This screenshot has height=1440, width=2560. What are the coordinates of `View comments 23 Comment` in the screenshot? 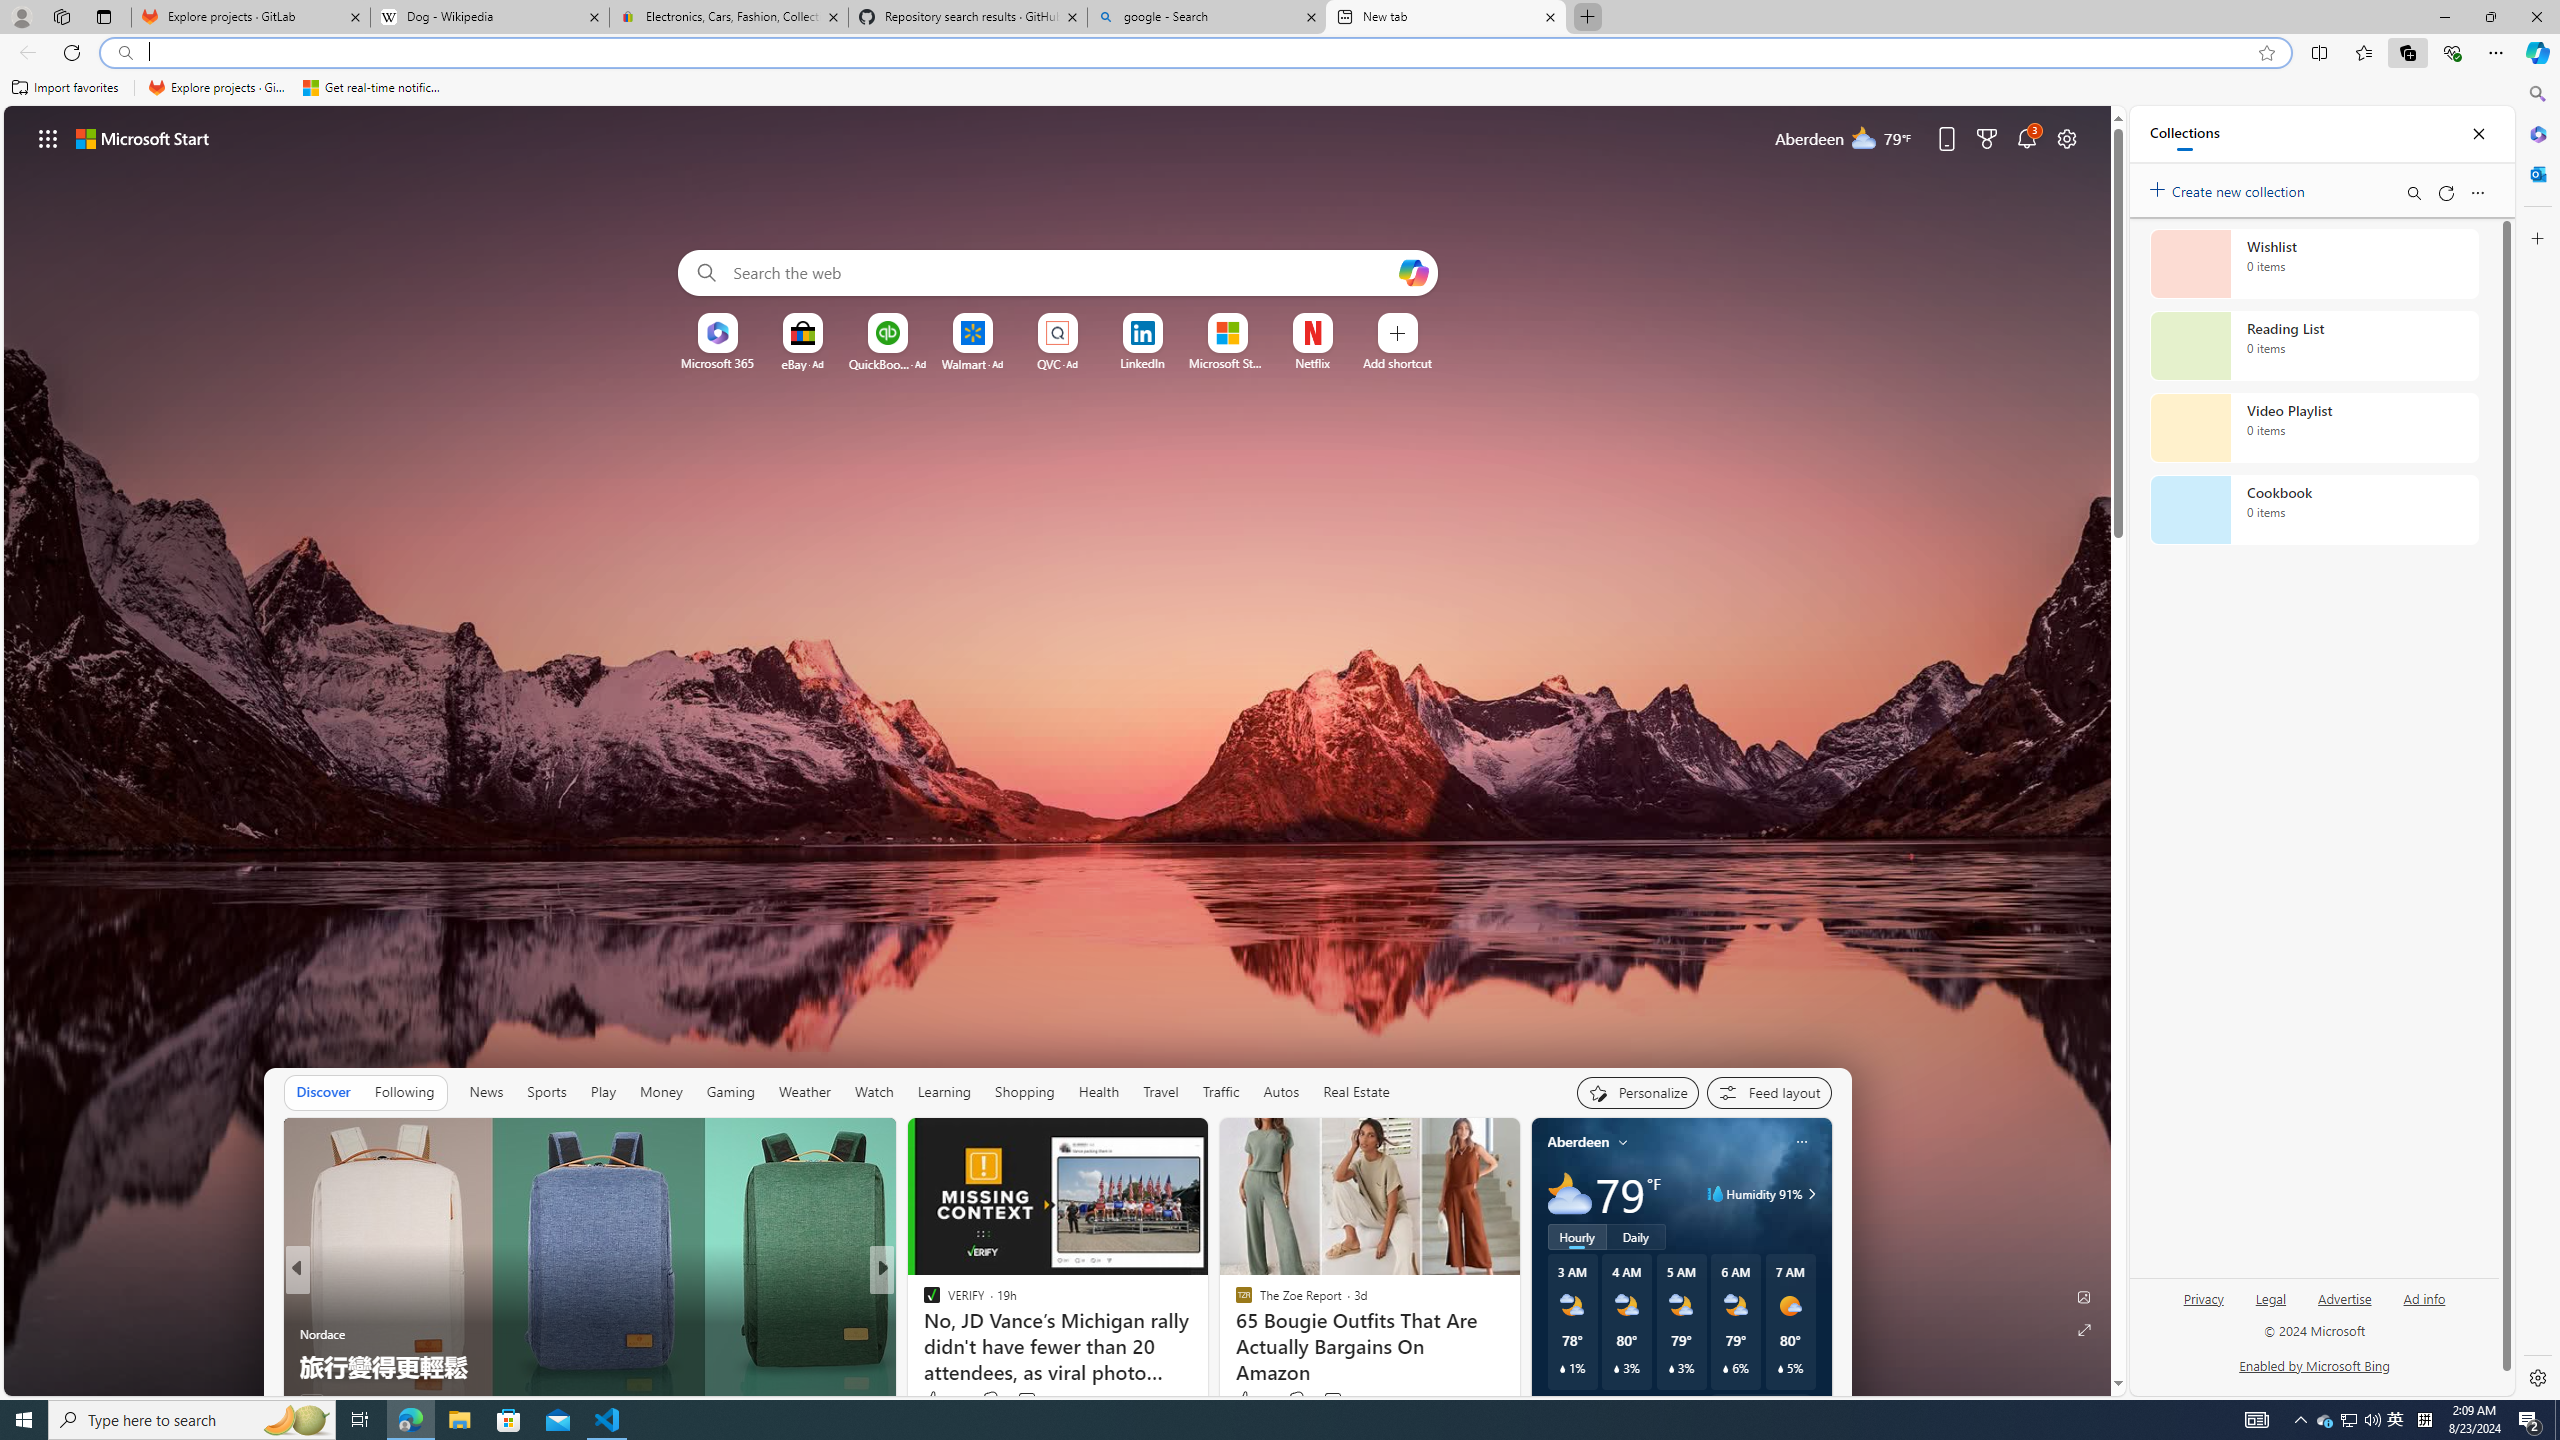 It's located at (1028, 1400).